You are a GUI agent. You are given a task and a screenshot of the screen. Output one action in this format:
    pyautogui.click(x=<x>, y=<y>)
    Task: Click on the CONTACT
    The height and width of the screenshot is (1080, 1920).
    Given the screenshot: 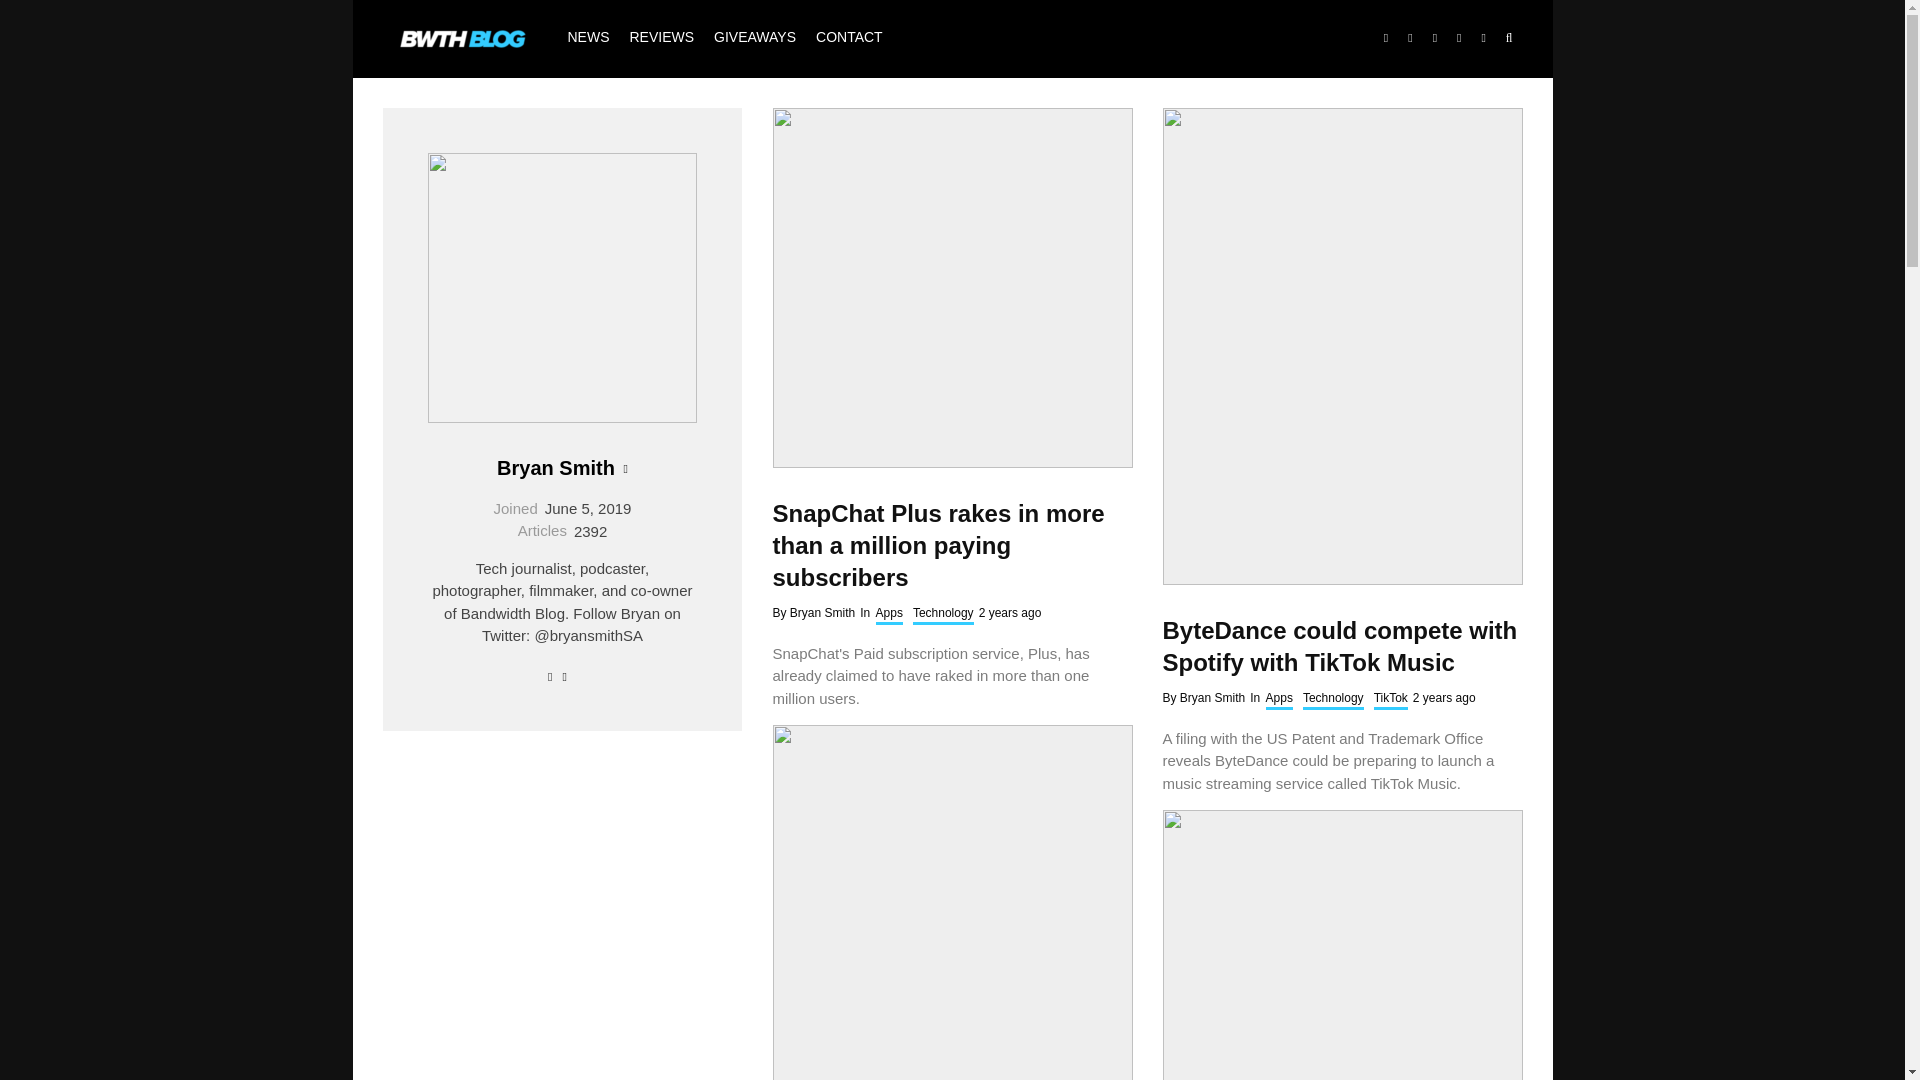 What is the action you would take?
    pyautogui.click(x=849, y=38)
    